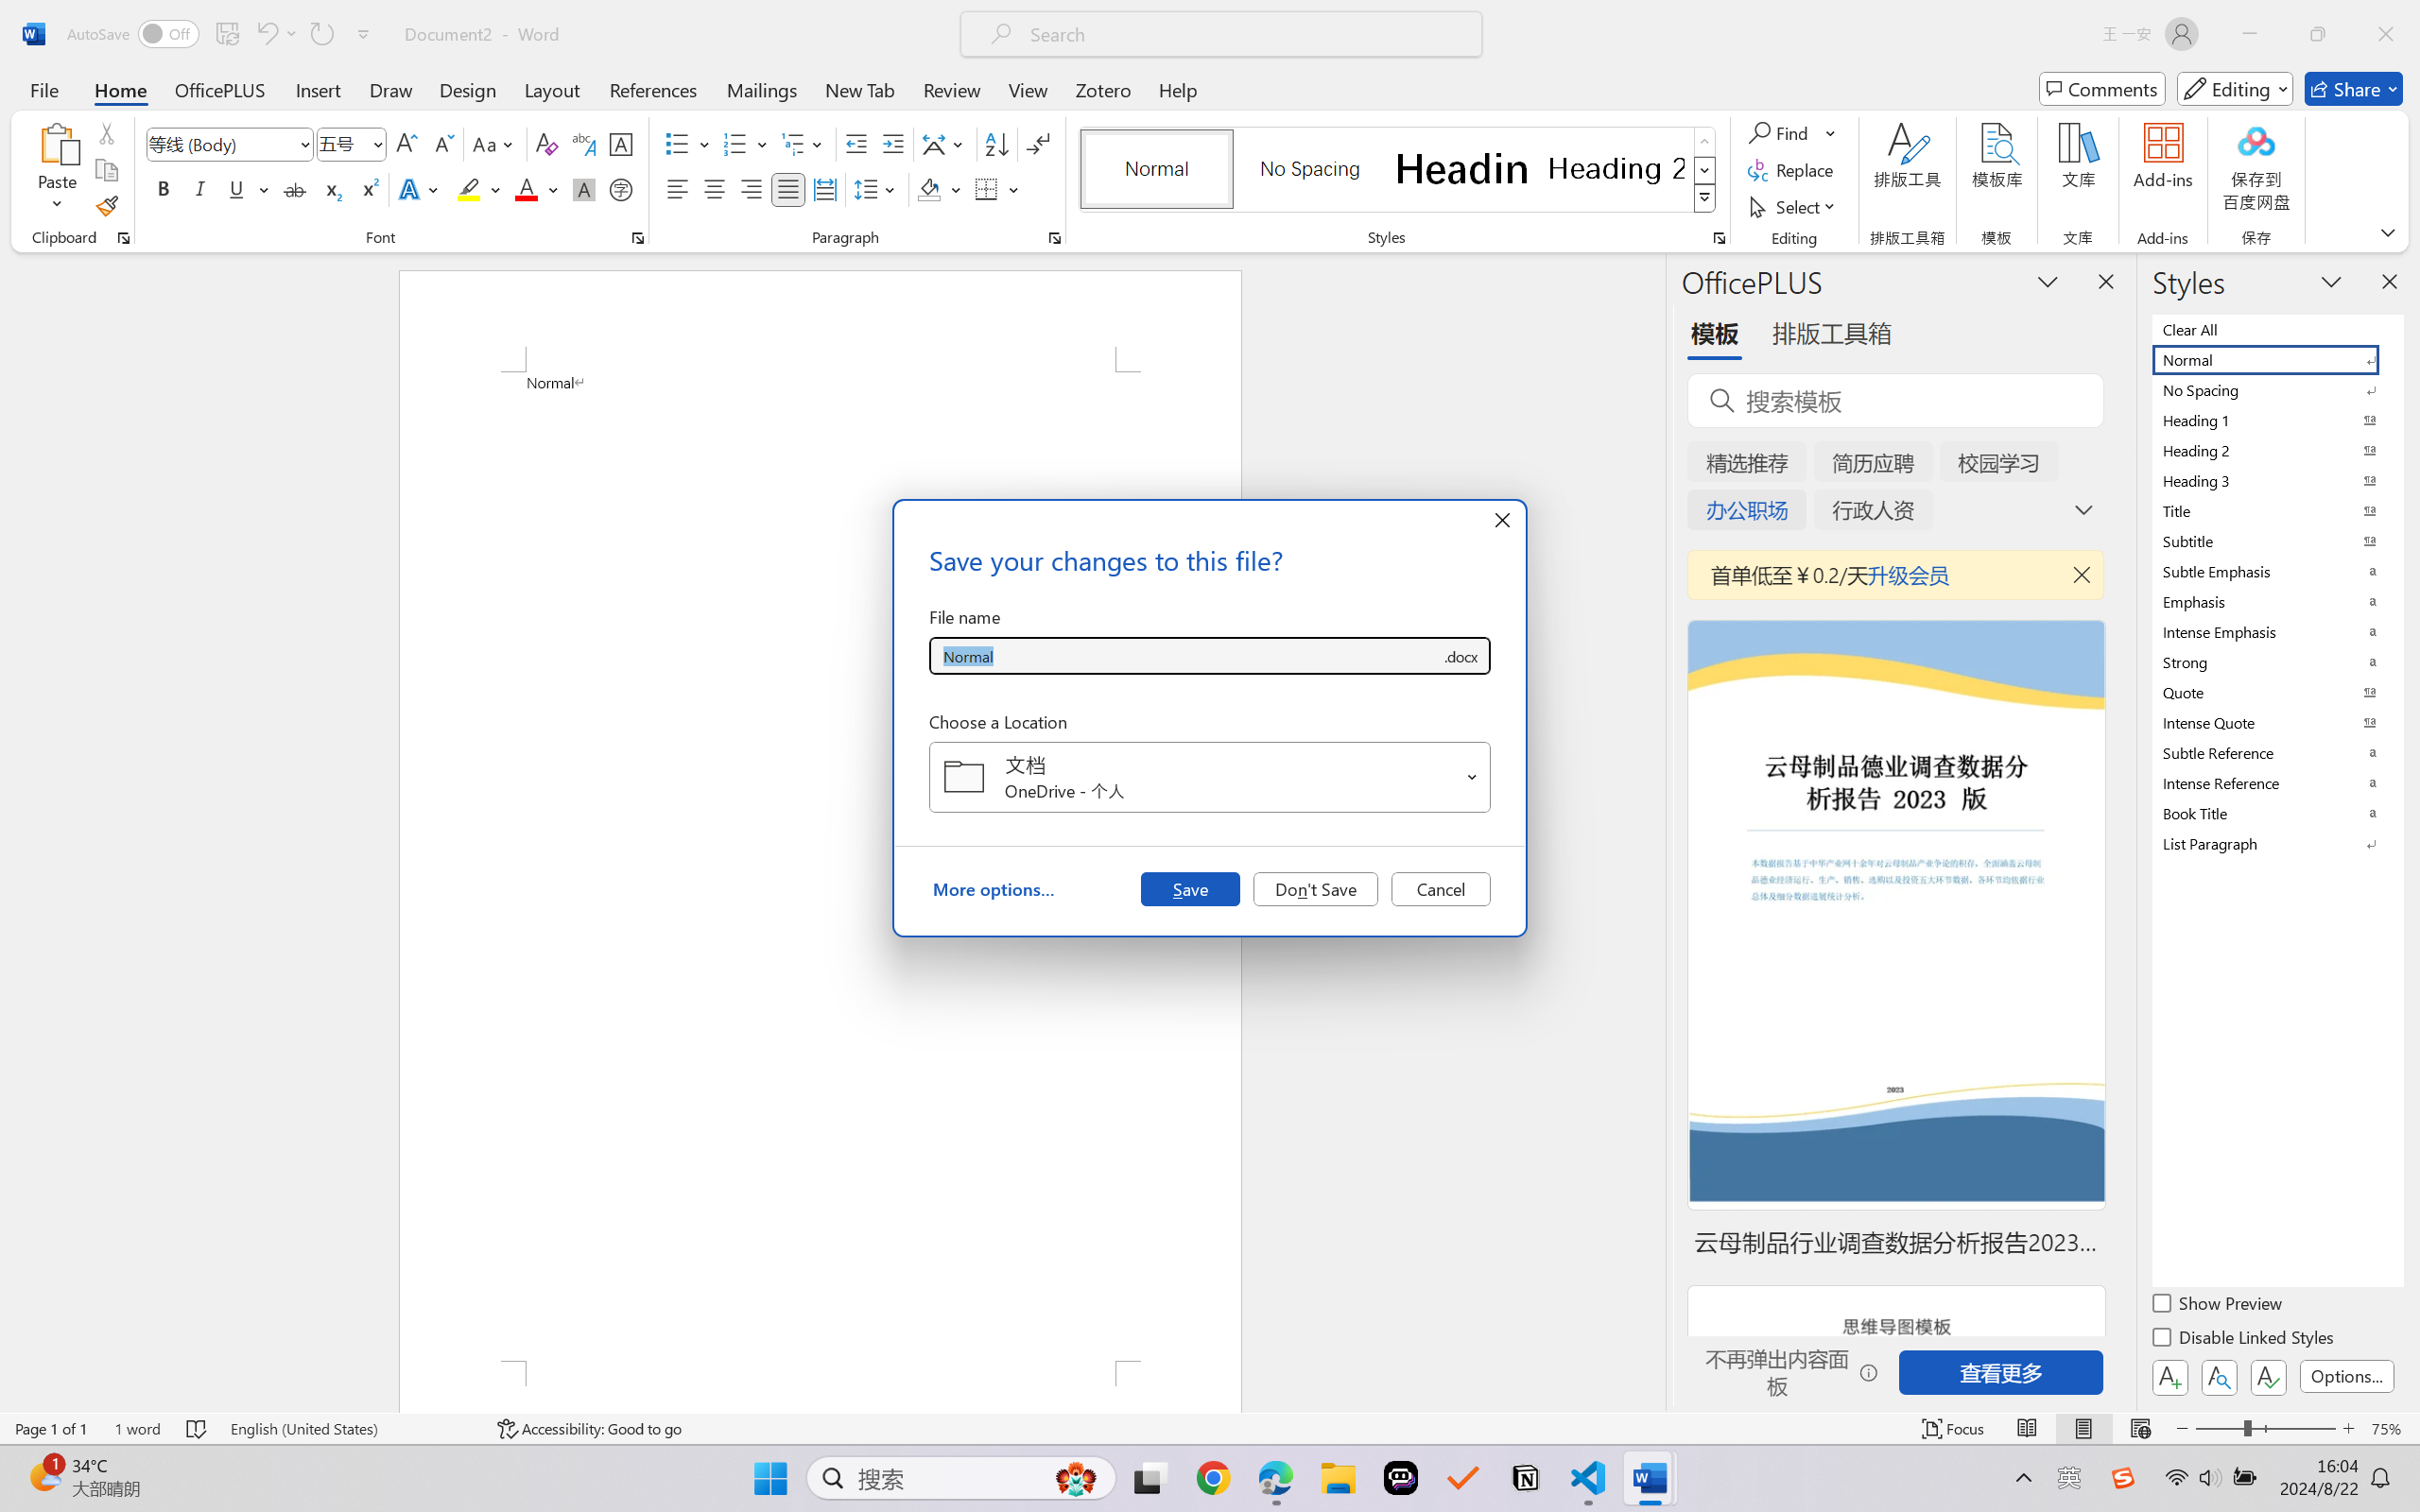  I want to click on Subscript, so click(331, 189).